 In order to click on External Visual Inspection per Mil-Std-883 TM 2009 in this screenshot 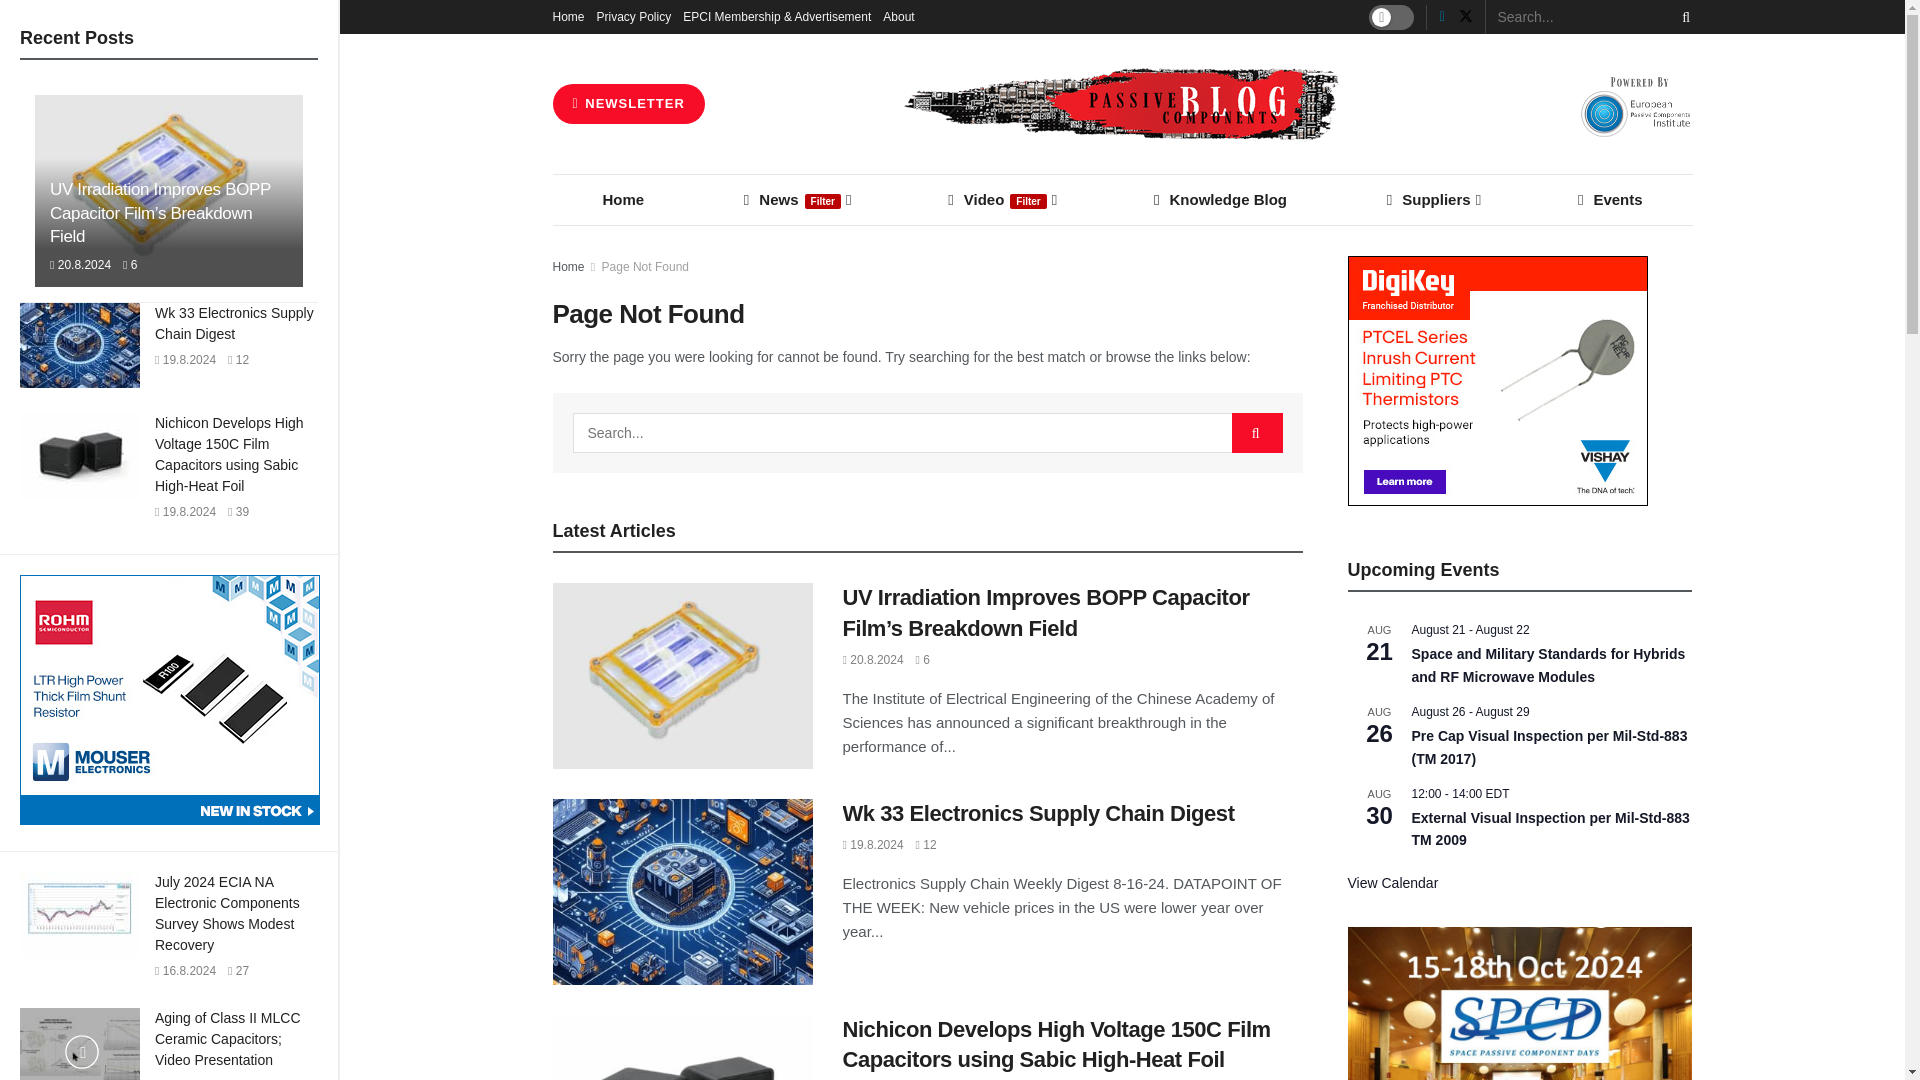, I will do `click(1550, 830)`.